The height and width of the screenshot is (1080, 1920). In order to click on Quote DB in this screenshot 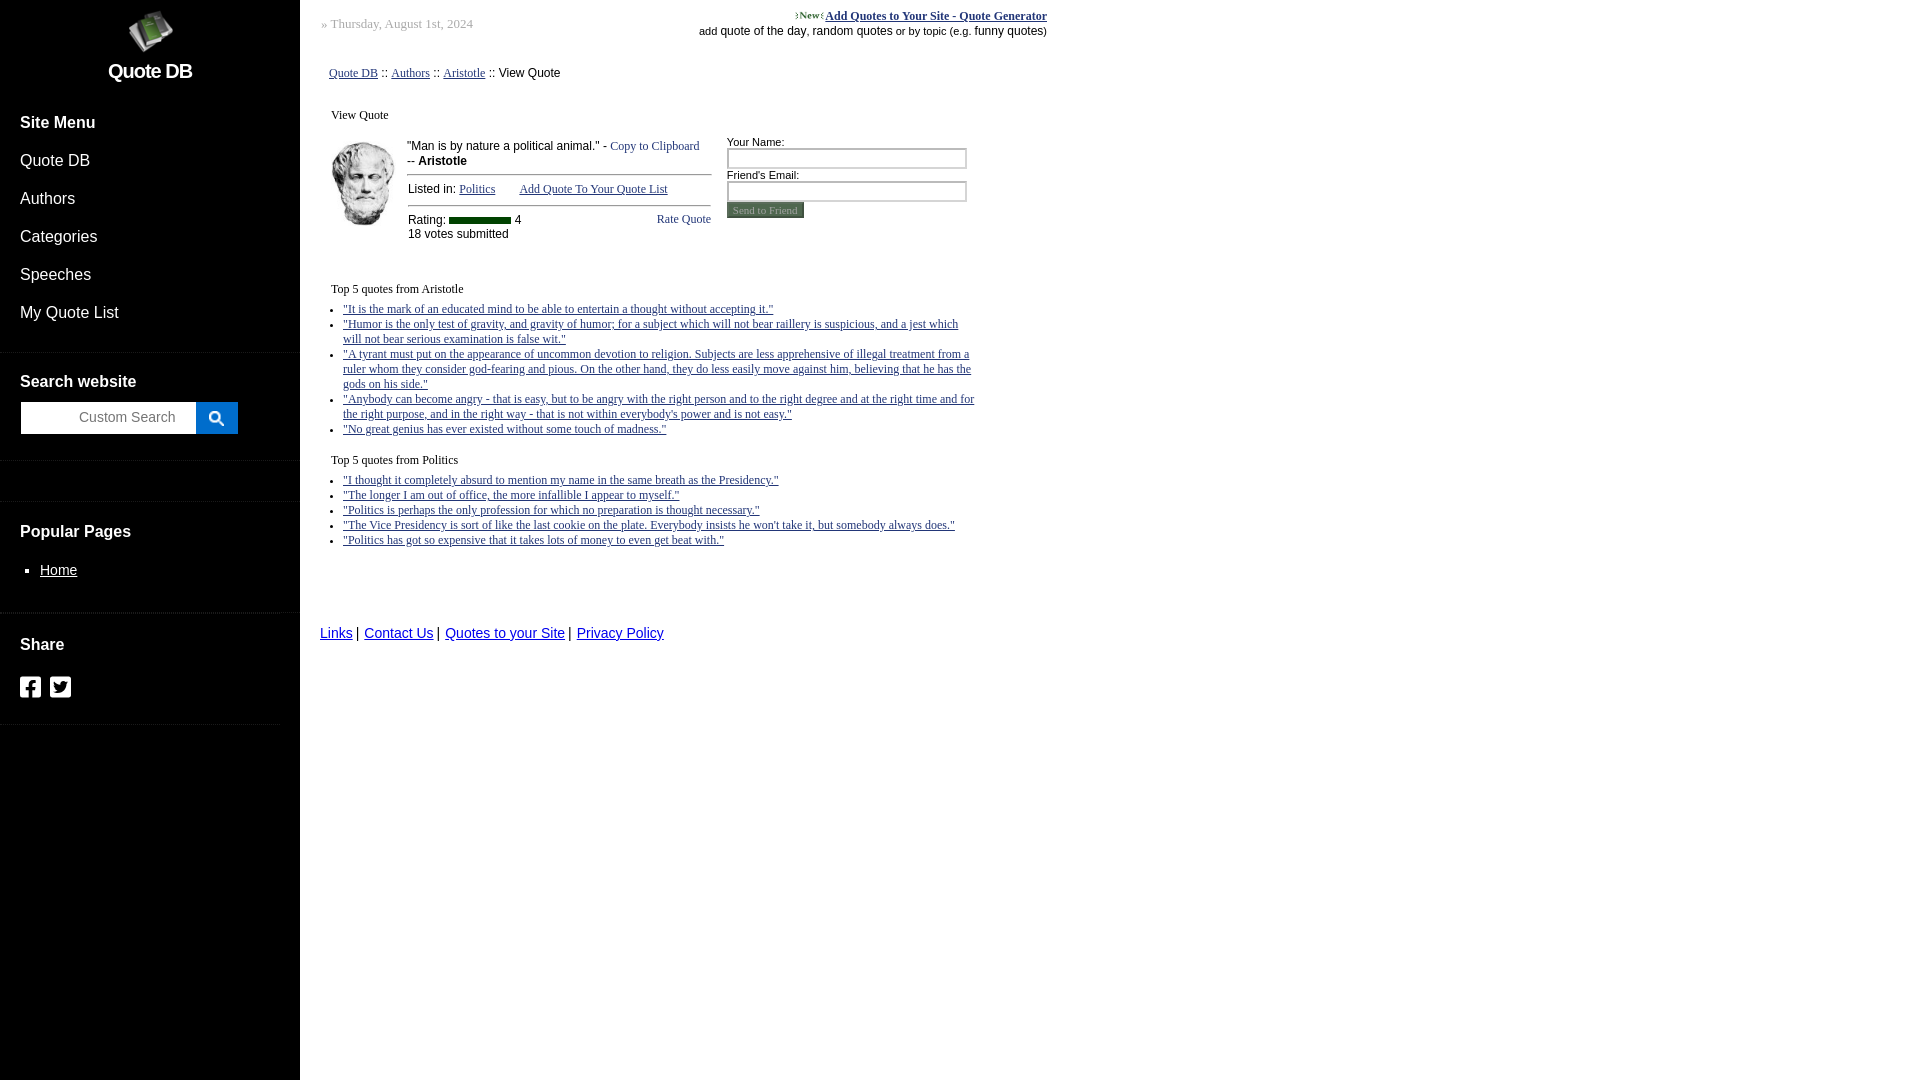, I will do `click(150, 160)`.